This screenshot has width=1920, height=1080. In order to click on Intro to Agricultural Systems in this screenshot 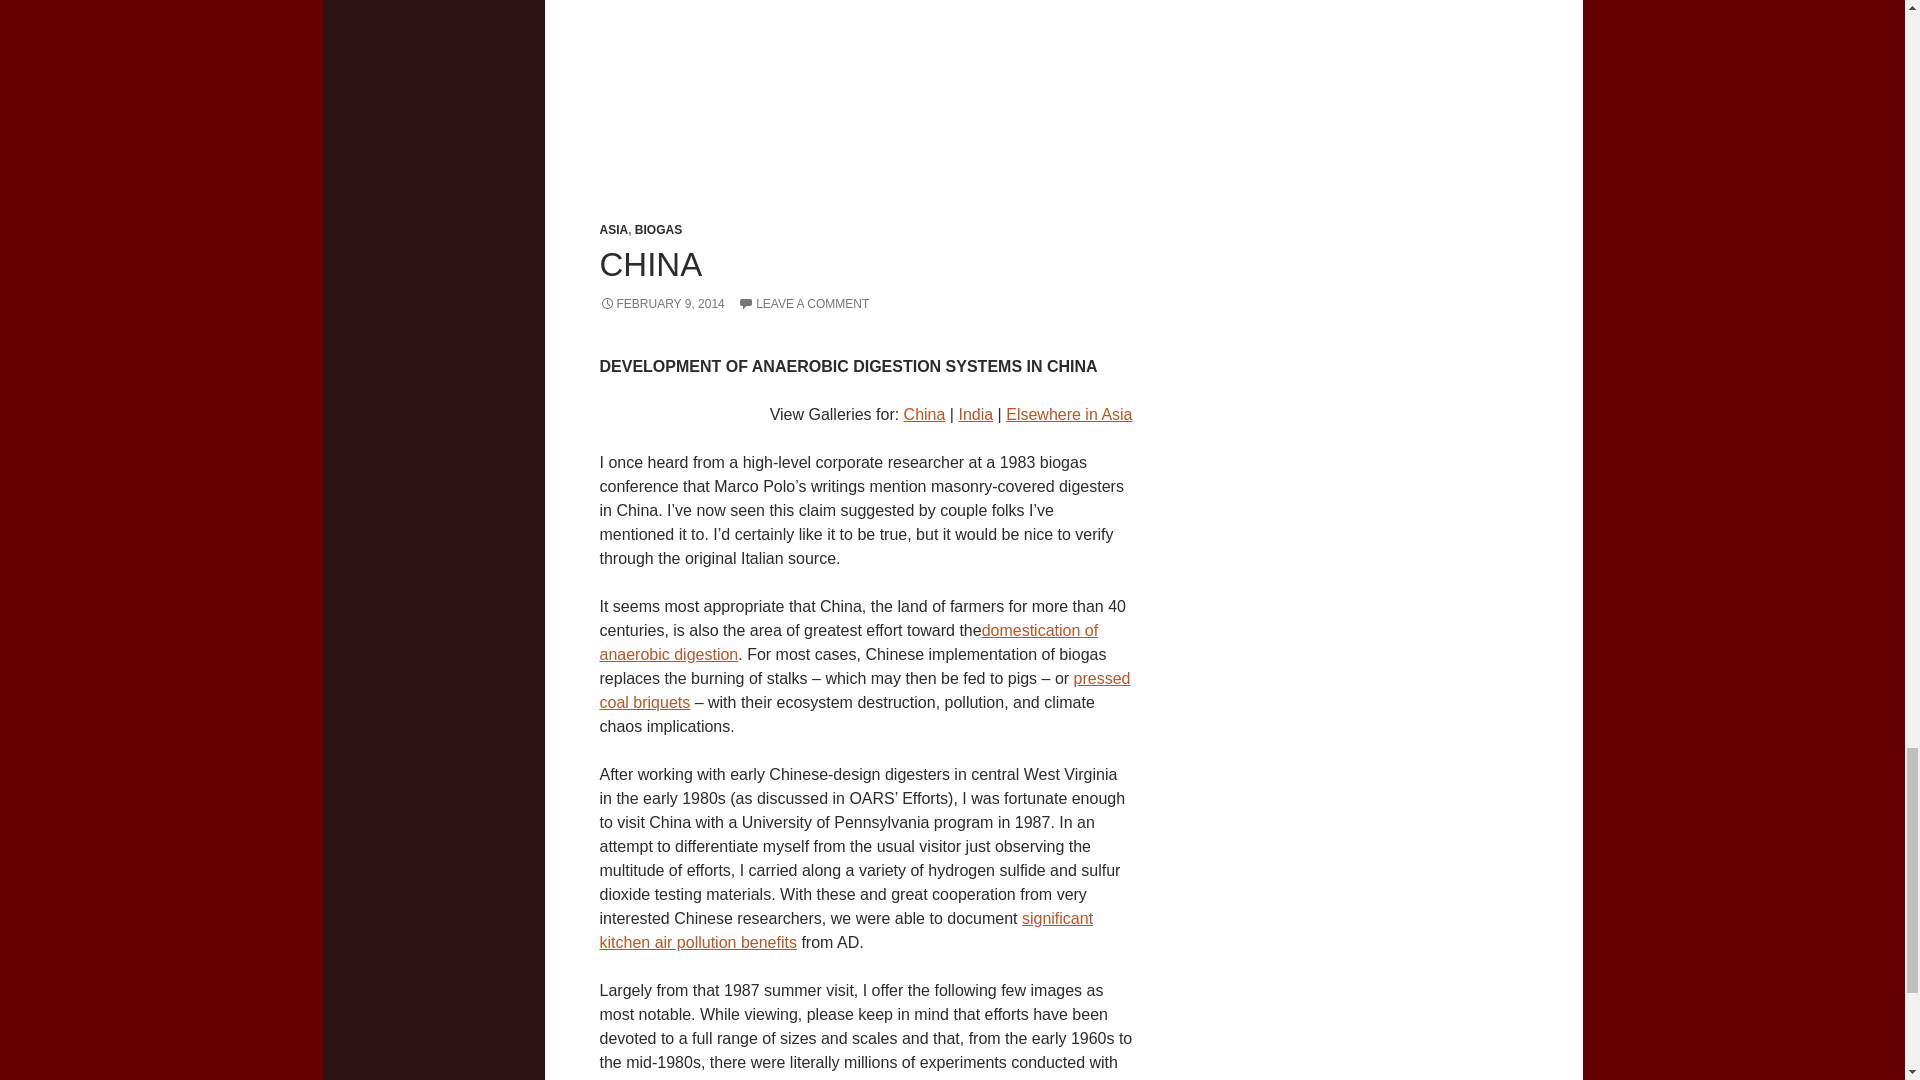, I will do `click(864, 690)`.